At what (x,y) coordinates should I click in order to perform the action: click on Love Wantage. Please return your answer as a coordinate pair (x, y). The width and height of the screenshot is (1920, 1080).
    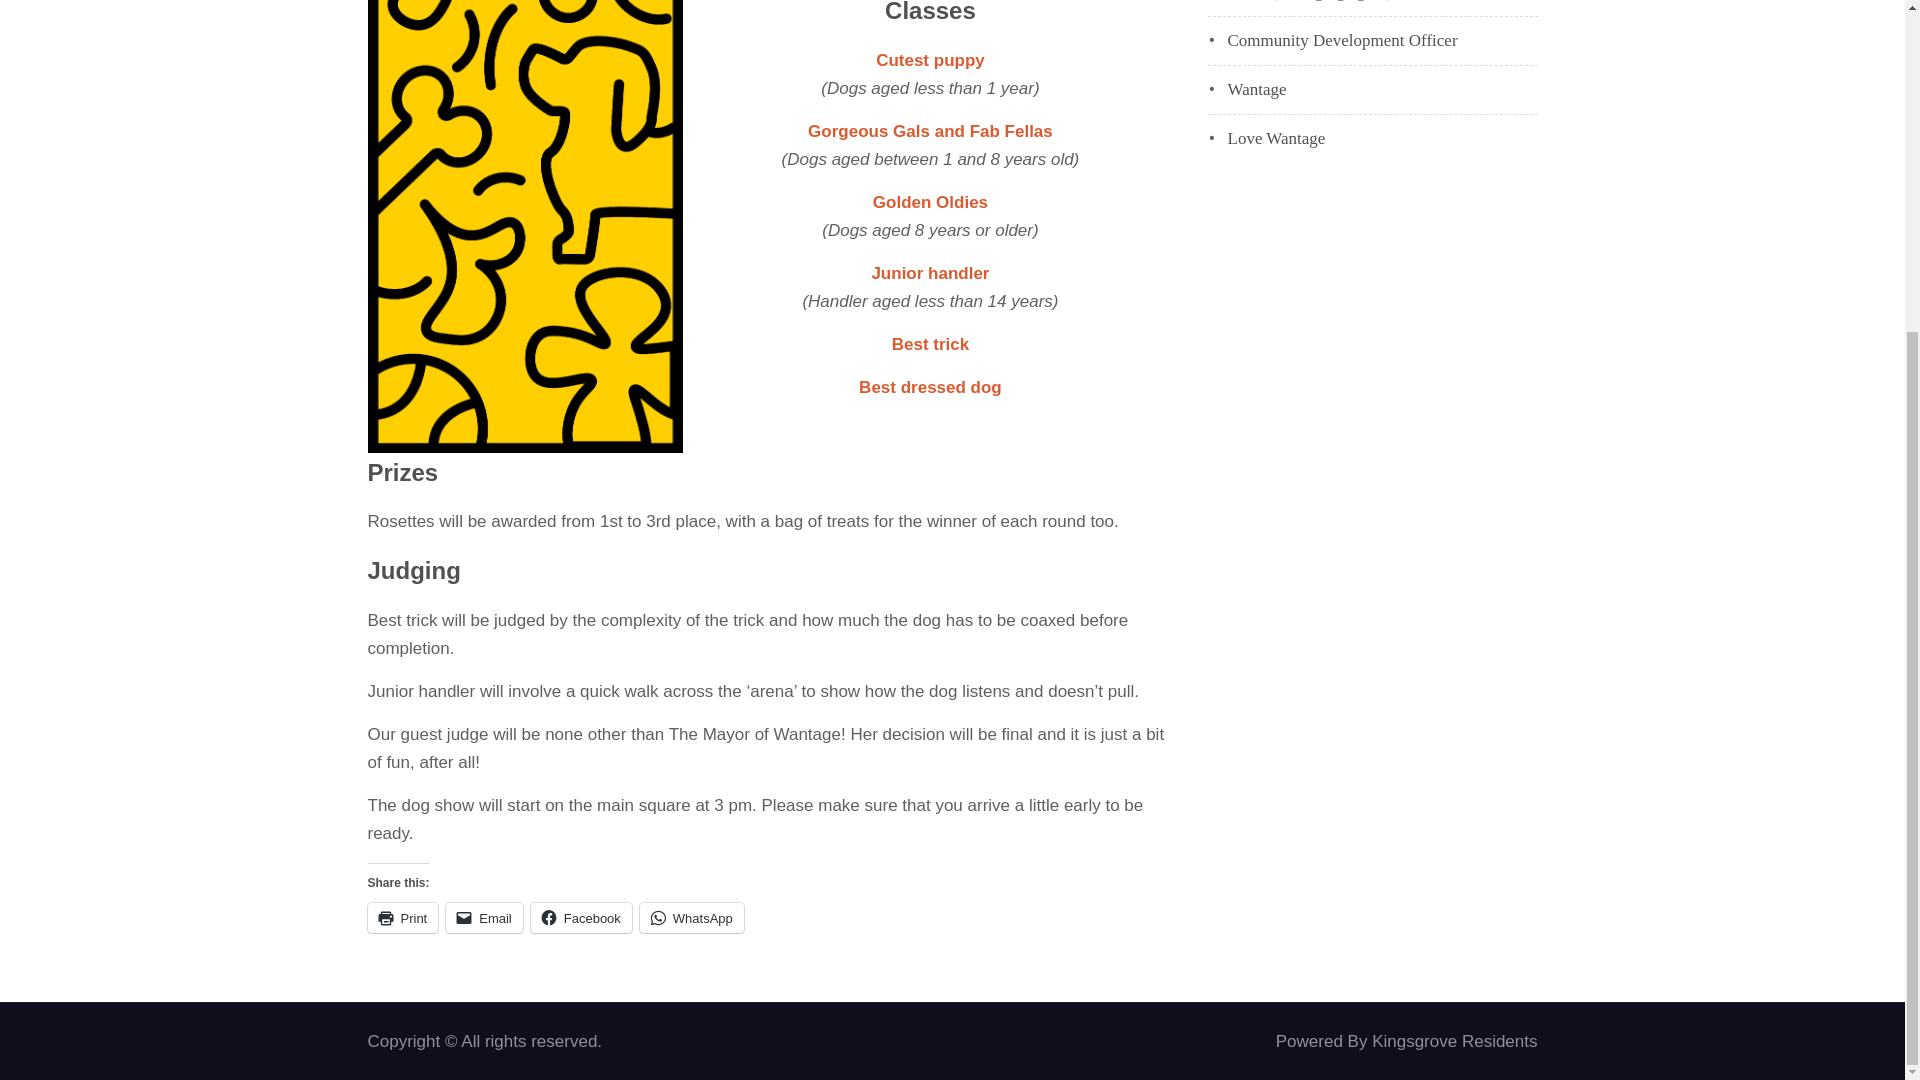
    Looking at the image, I should click on (1277, 138).